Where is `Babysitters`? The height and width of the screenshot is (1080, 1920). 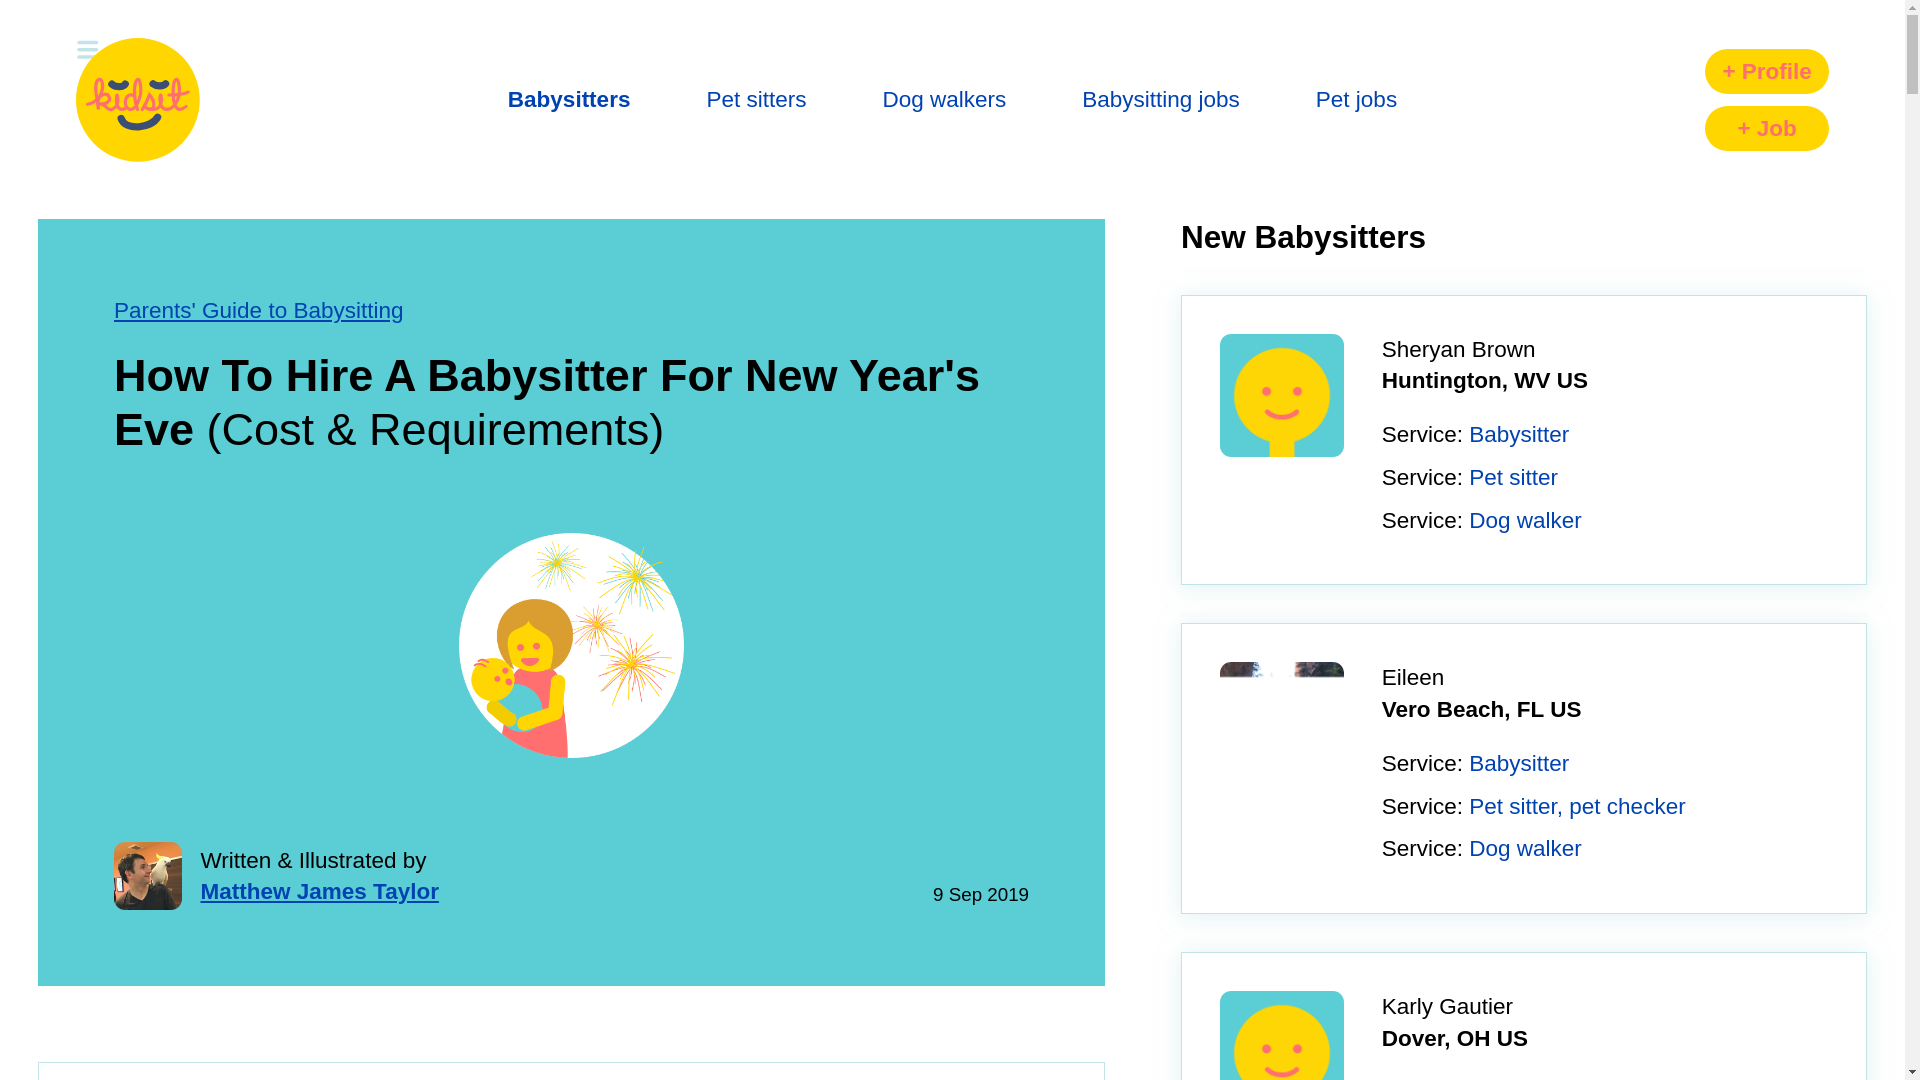
Babysitters is located at coordinates (570, 100).